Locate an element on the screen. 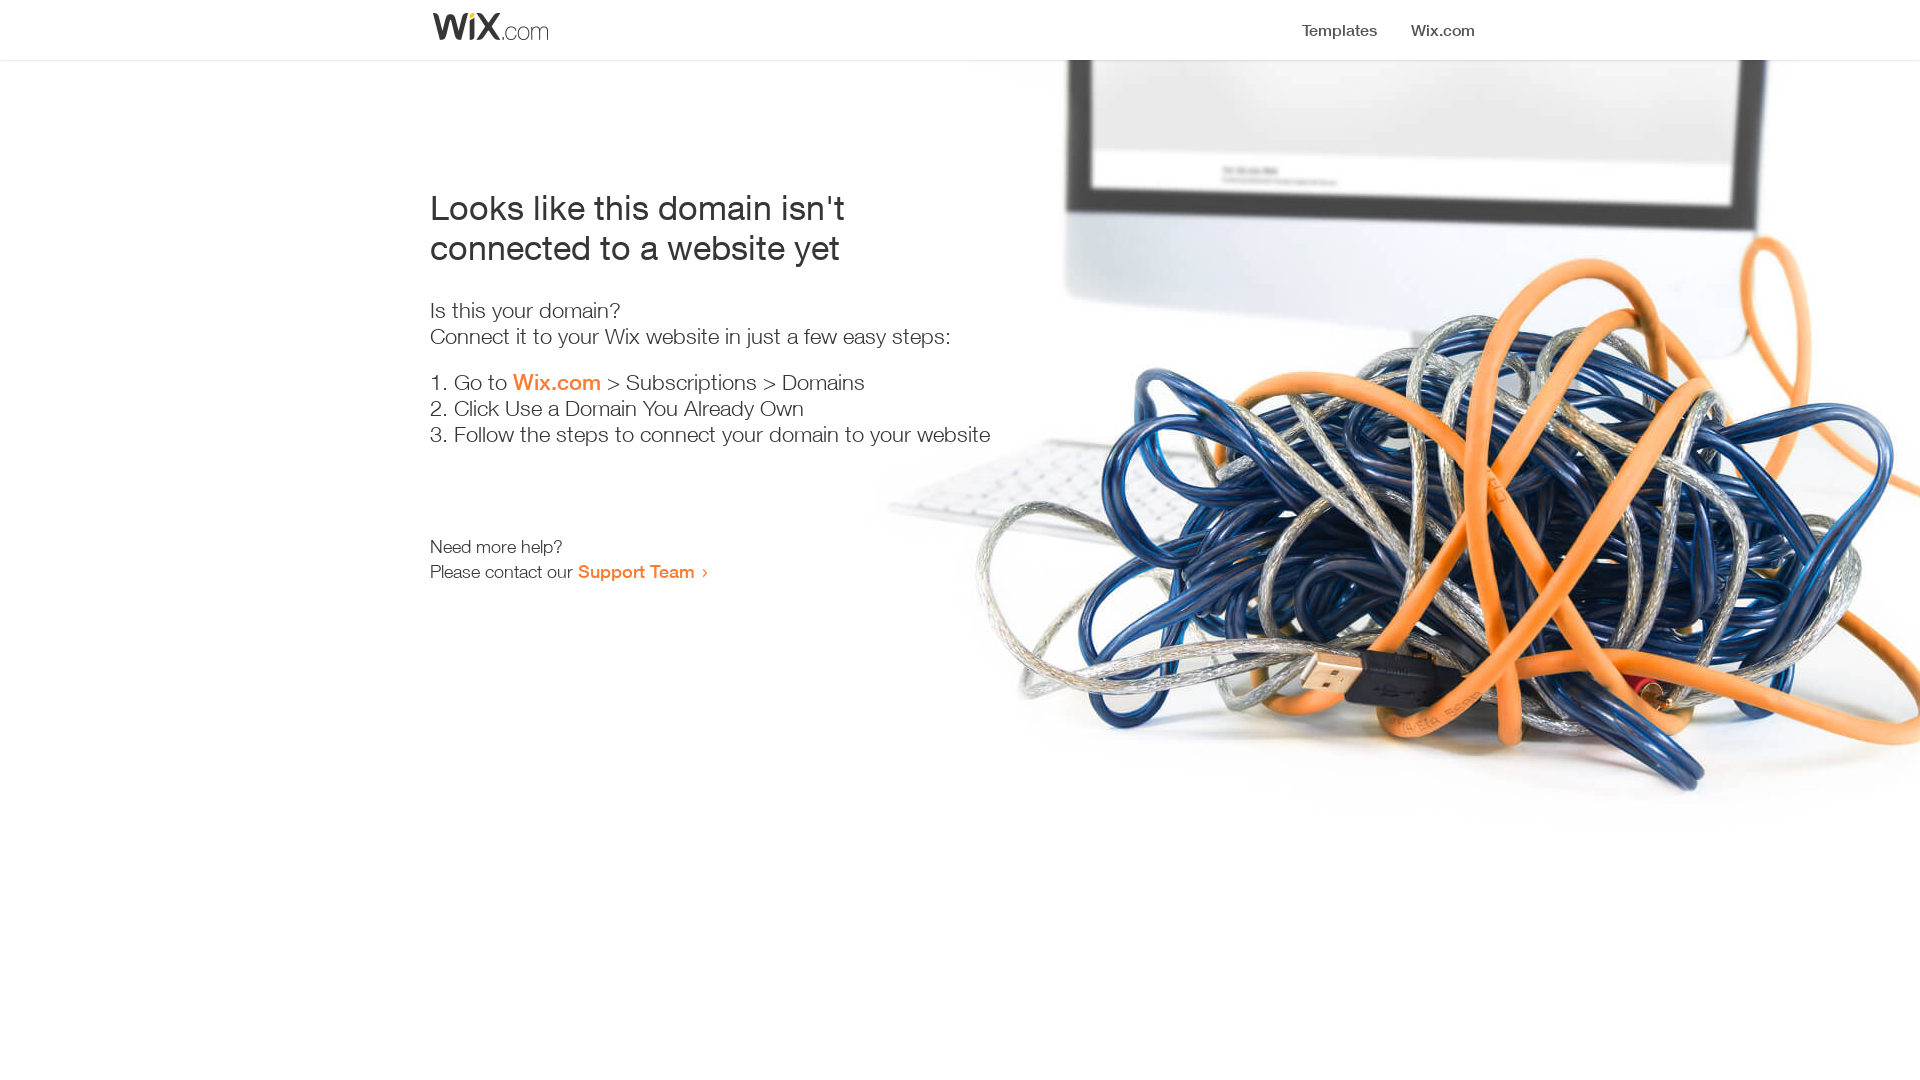 This screenshot has height=1080, width=1920. Support Team is located at coordinates (636, 571).